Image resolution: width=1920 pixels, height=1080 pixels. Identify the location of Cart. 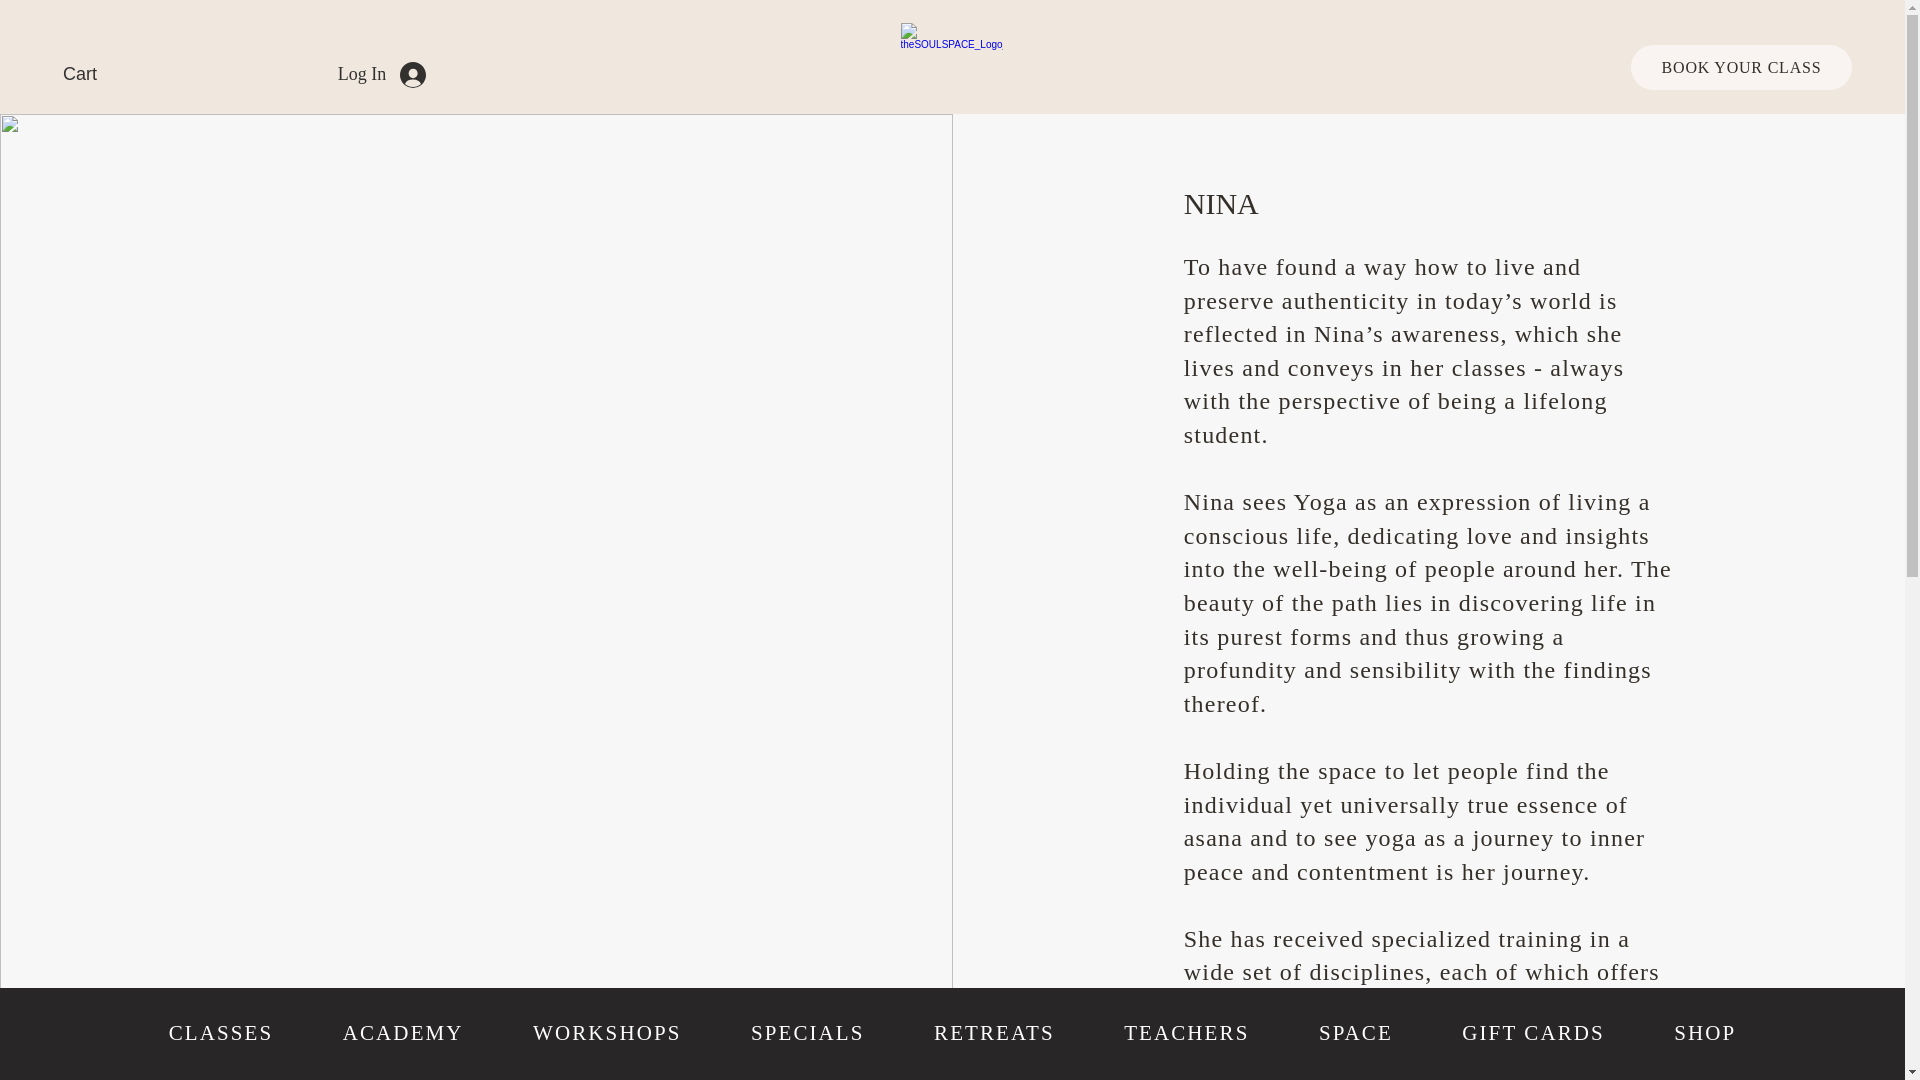
(94, 73).